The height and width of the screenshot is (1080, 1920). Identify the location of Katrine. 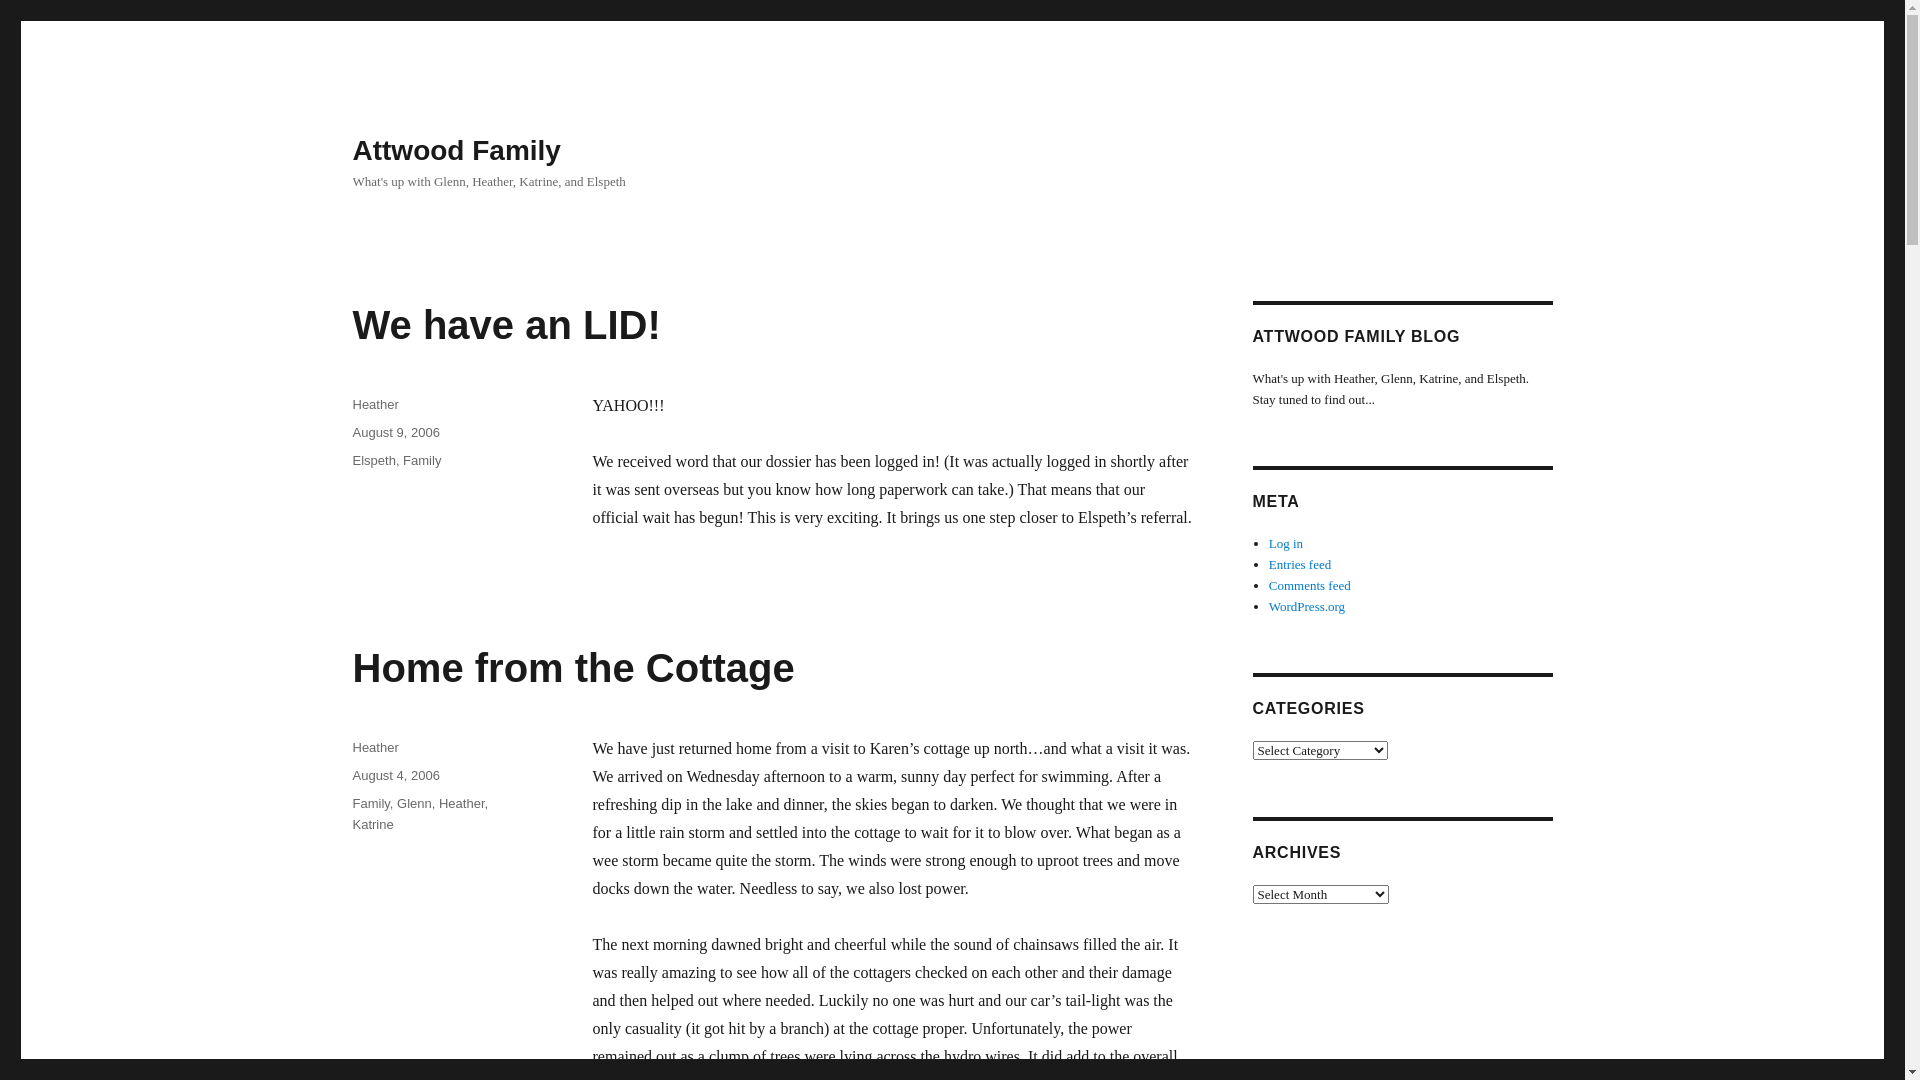
(372, 824).